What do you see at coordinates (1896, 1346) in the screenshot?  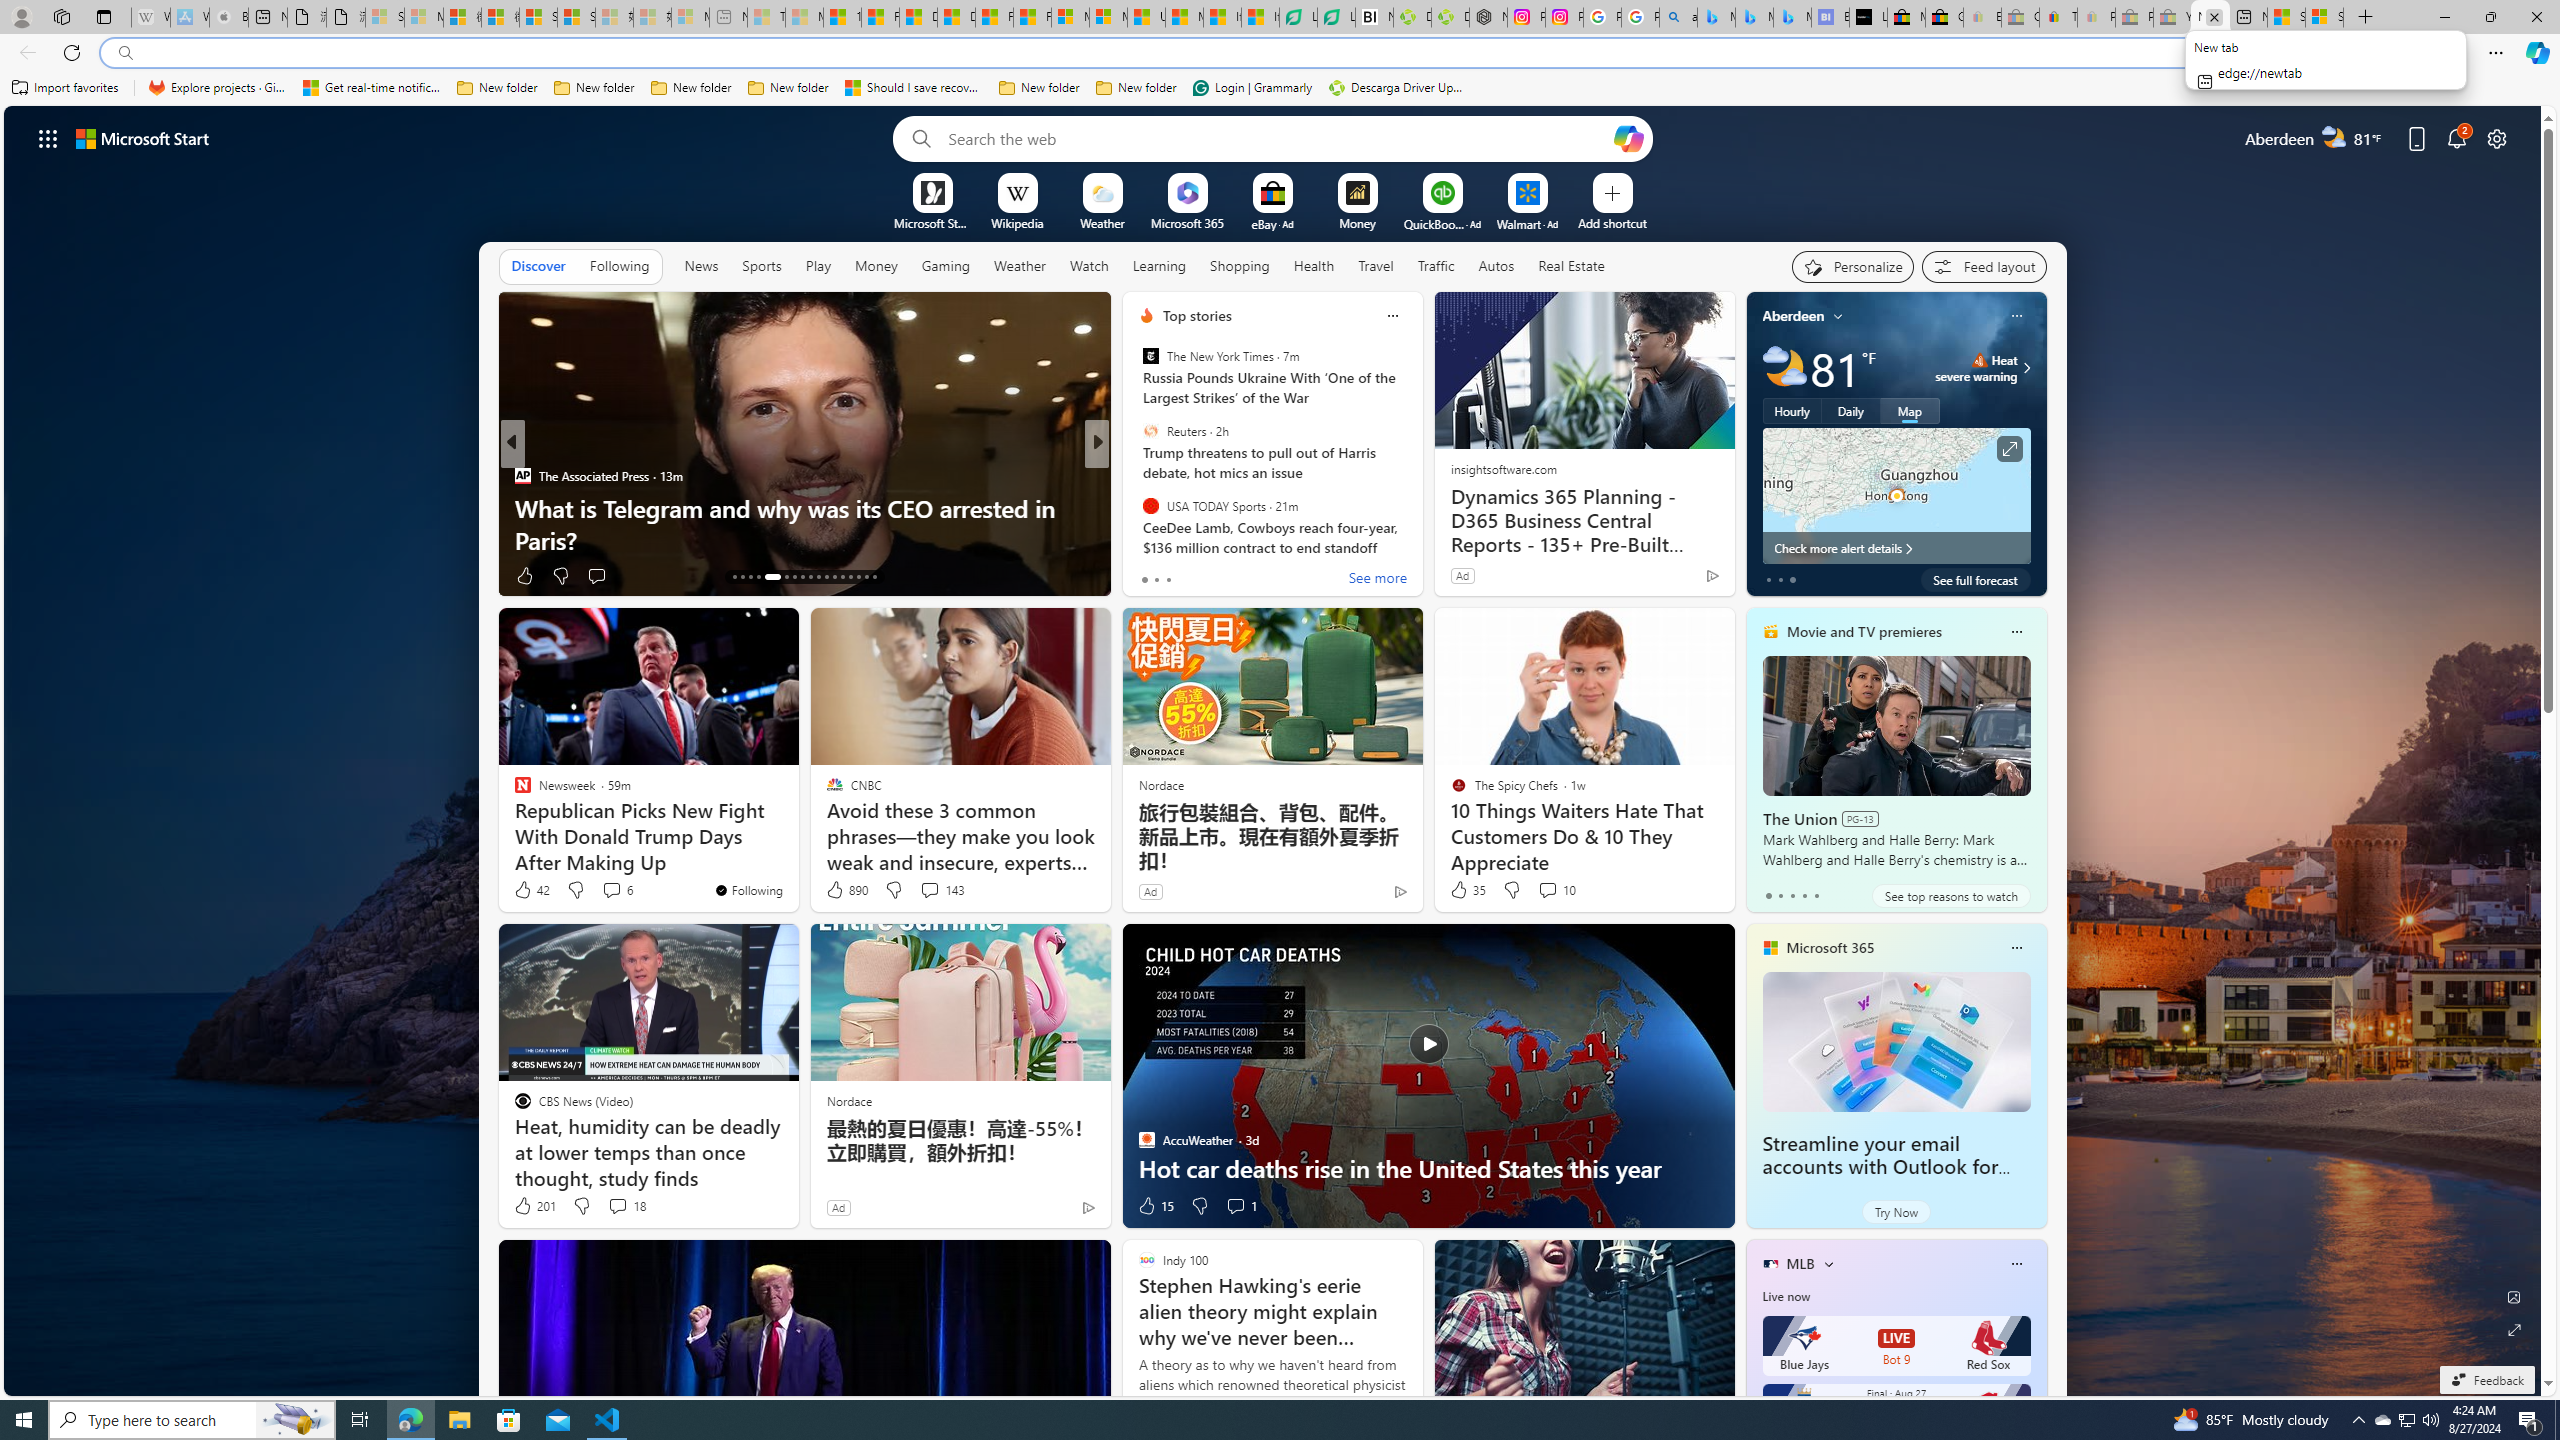 I see `Blue Jays LIVE Bot 9 Red Sox` at bounding box center [1896, 1346].